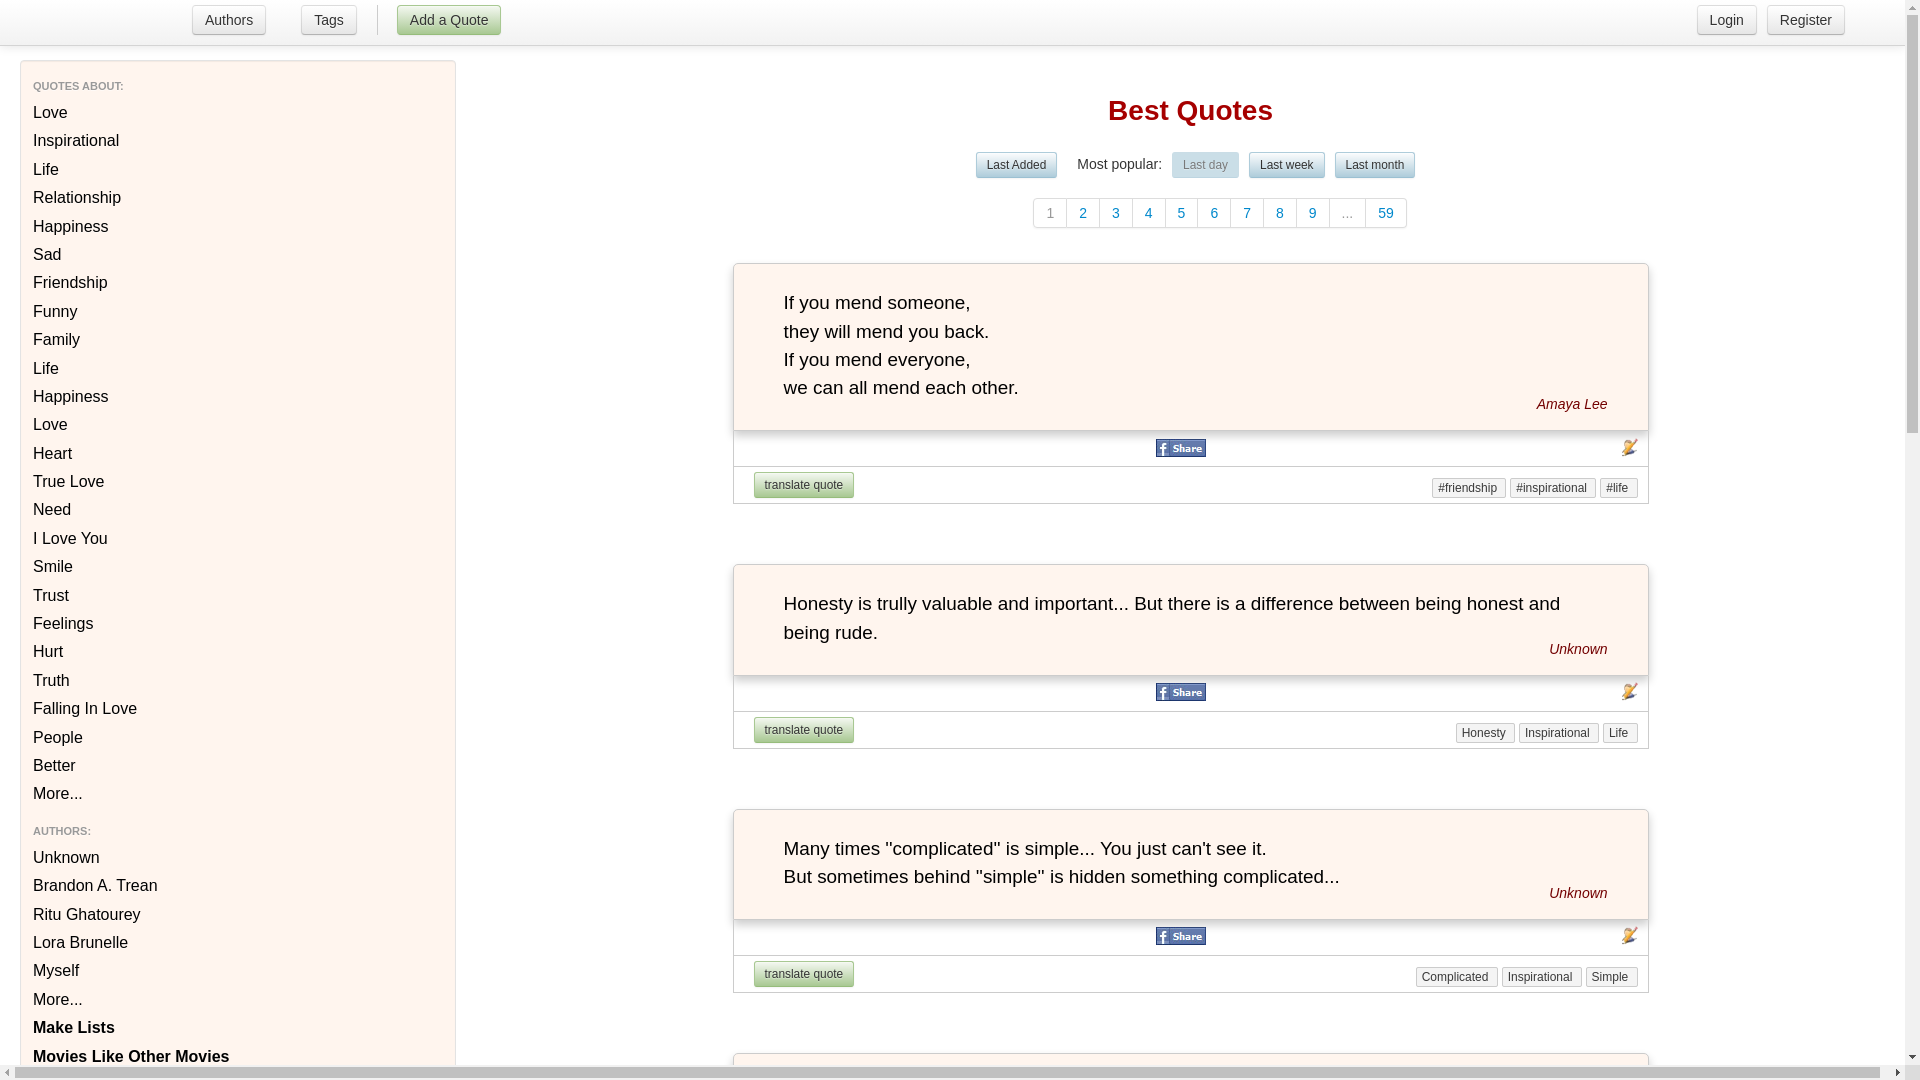  I want to click on 59, so click(1386, 213).